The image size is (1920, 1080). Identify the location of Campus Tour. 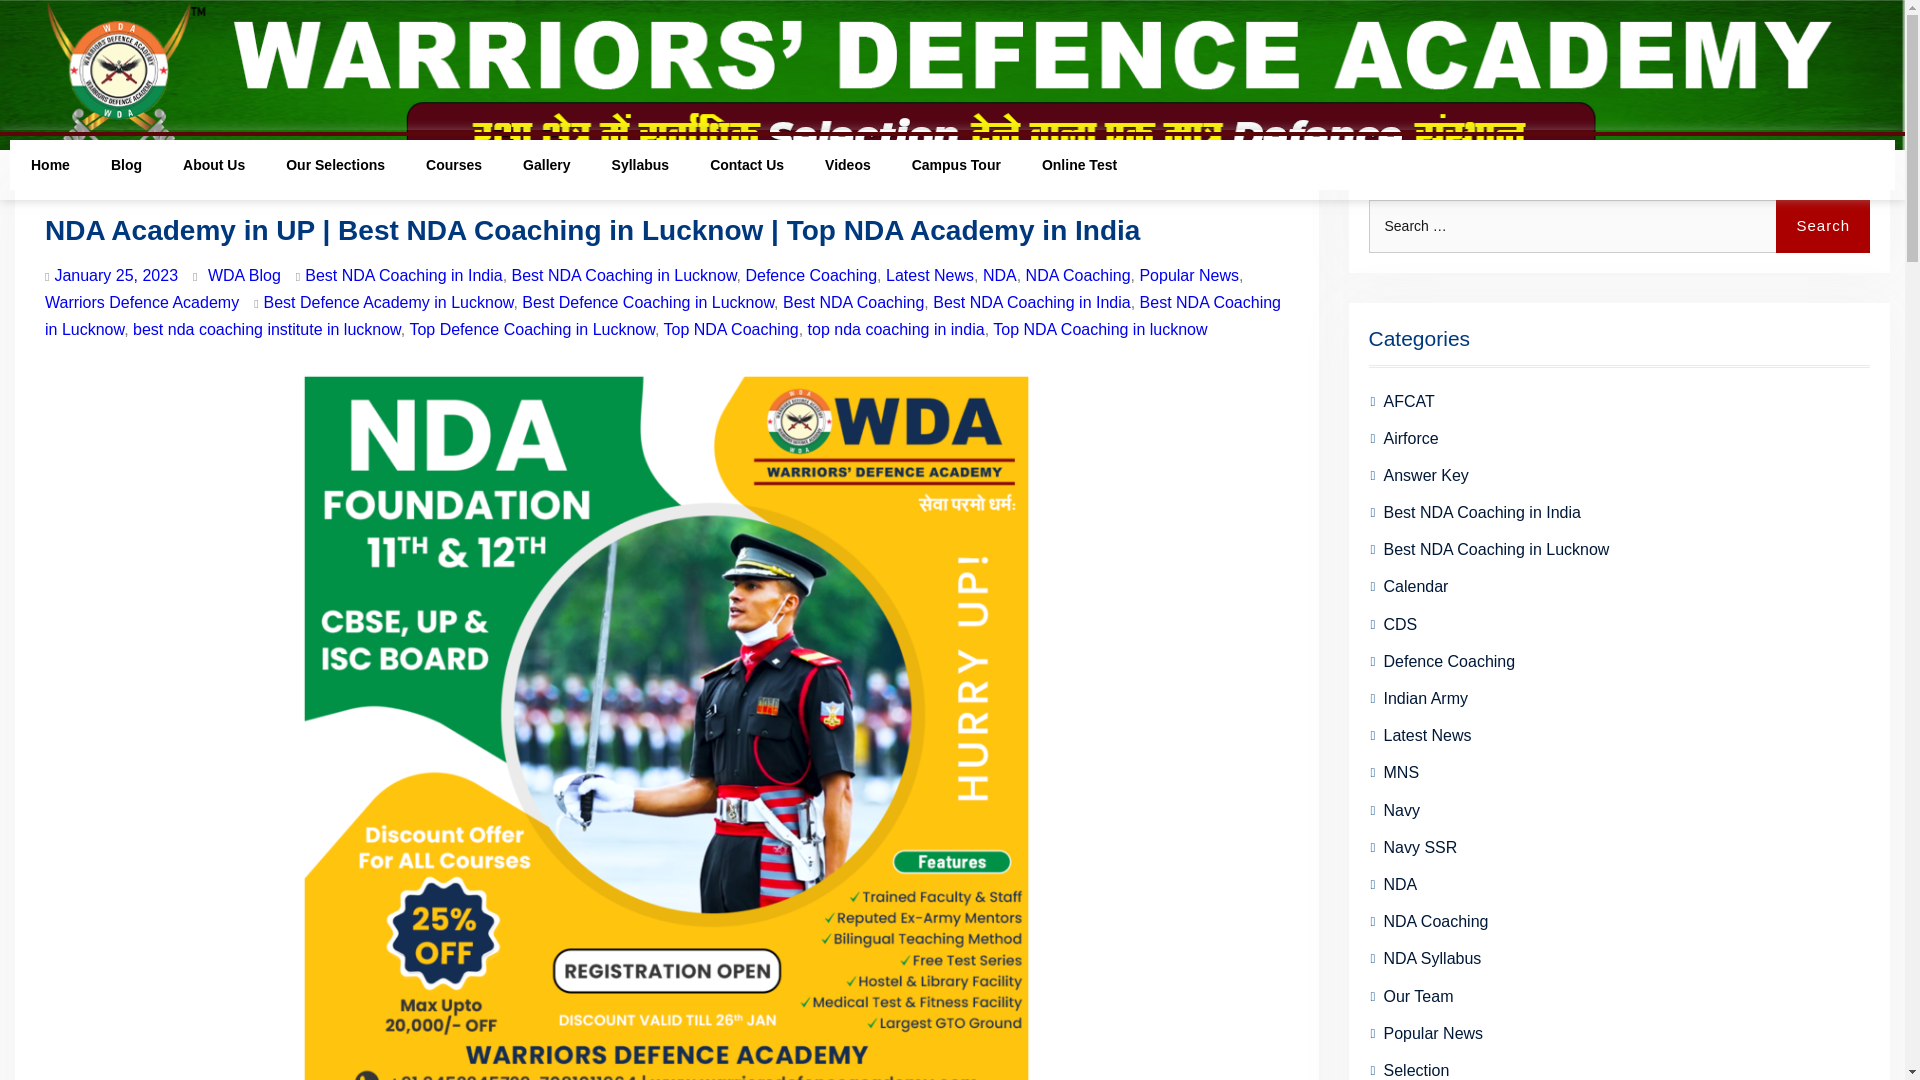
(956, 165).